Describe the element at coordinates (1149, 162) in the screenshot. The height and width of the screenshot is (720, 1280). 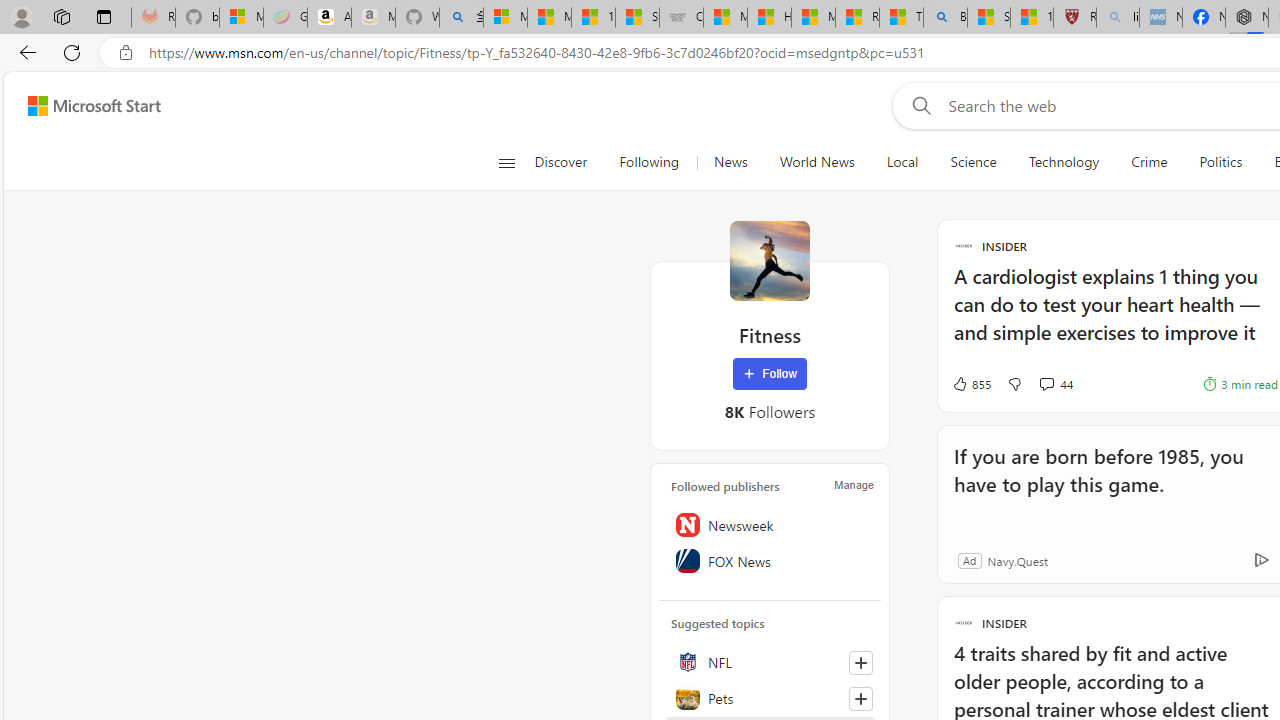
I see `Crime` at that location.